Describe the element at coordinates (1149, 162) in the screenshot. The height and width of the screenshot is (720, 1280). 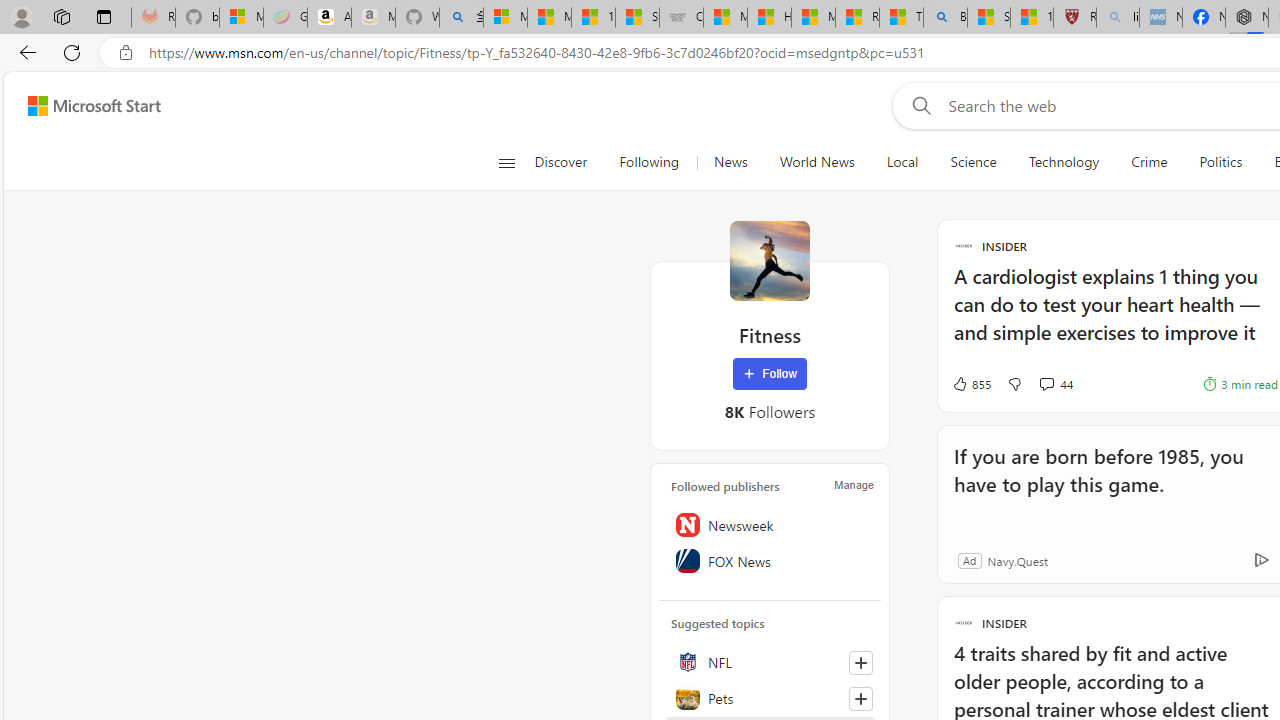
I see `Crime` at that location.